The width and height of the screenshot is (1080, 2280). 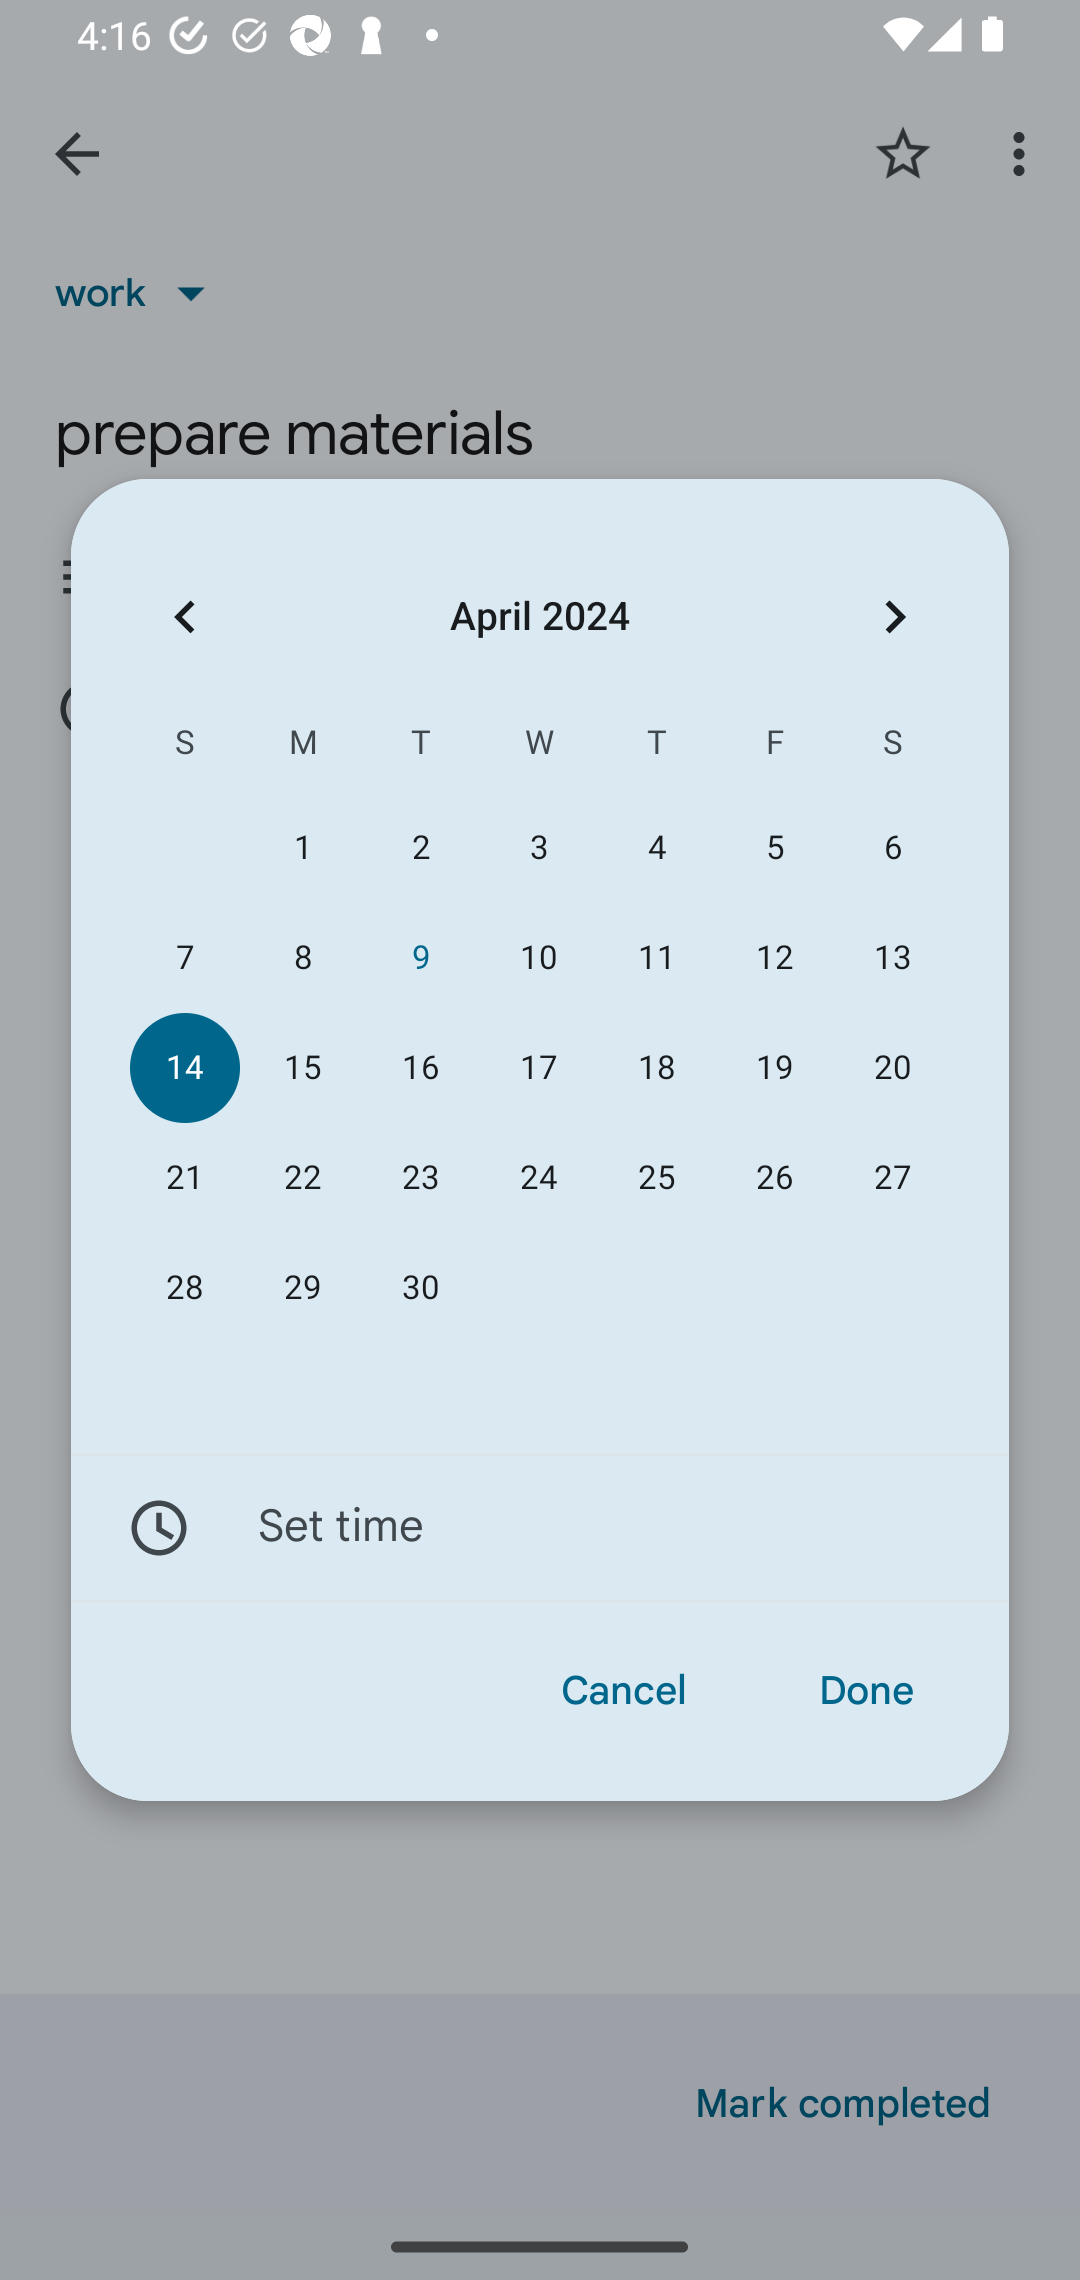 What do you see at coordinates (302, 1068) in the screenshot?
I see `15 15 April 2024` at bounding box center [302, 1068].